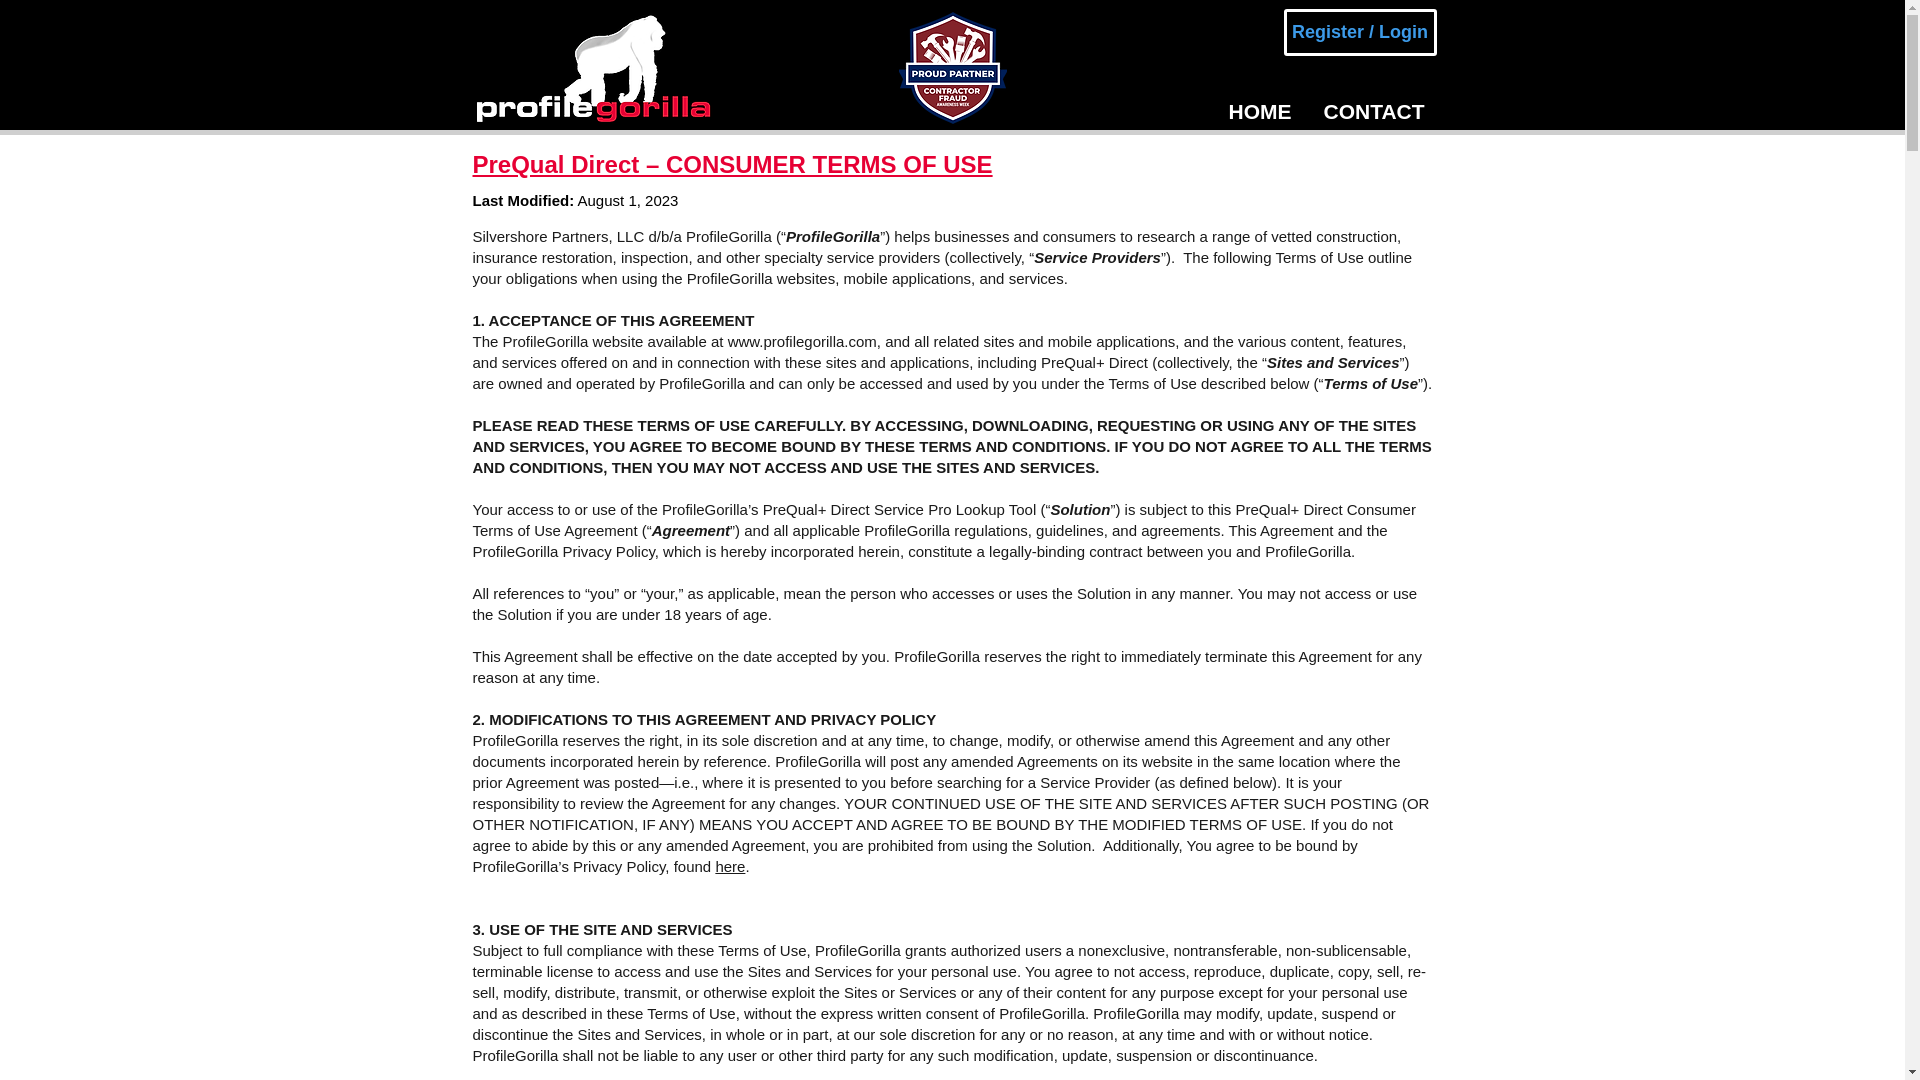  I want to click on HOME, so click(1261, 112).